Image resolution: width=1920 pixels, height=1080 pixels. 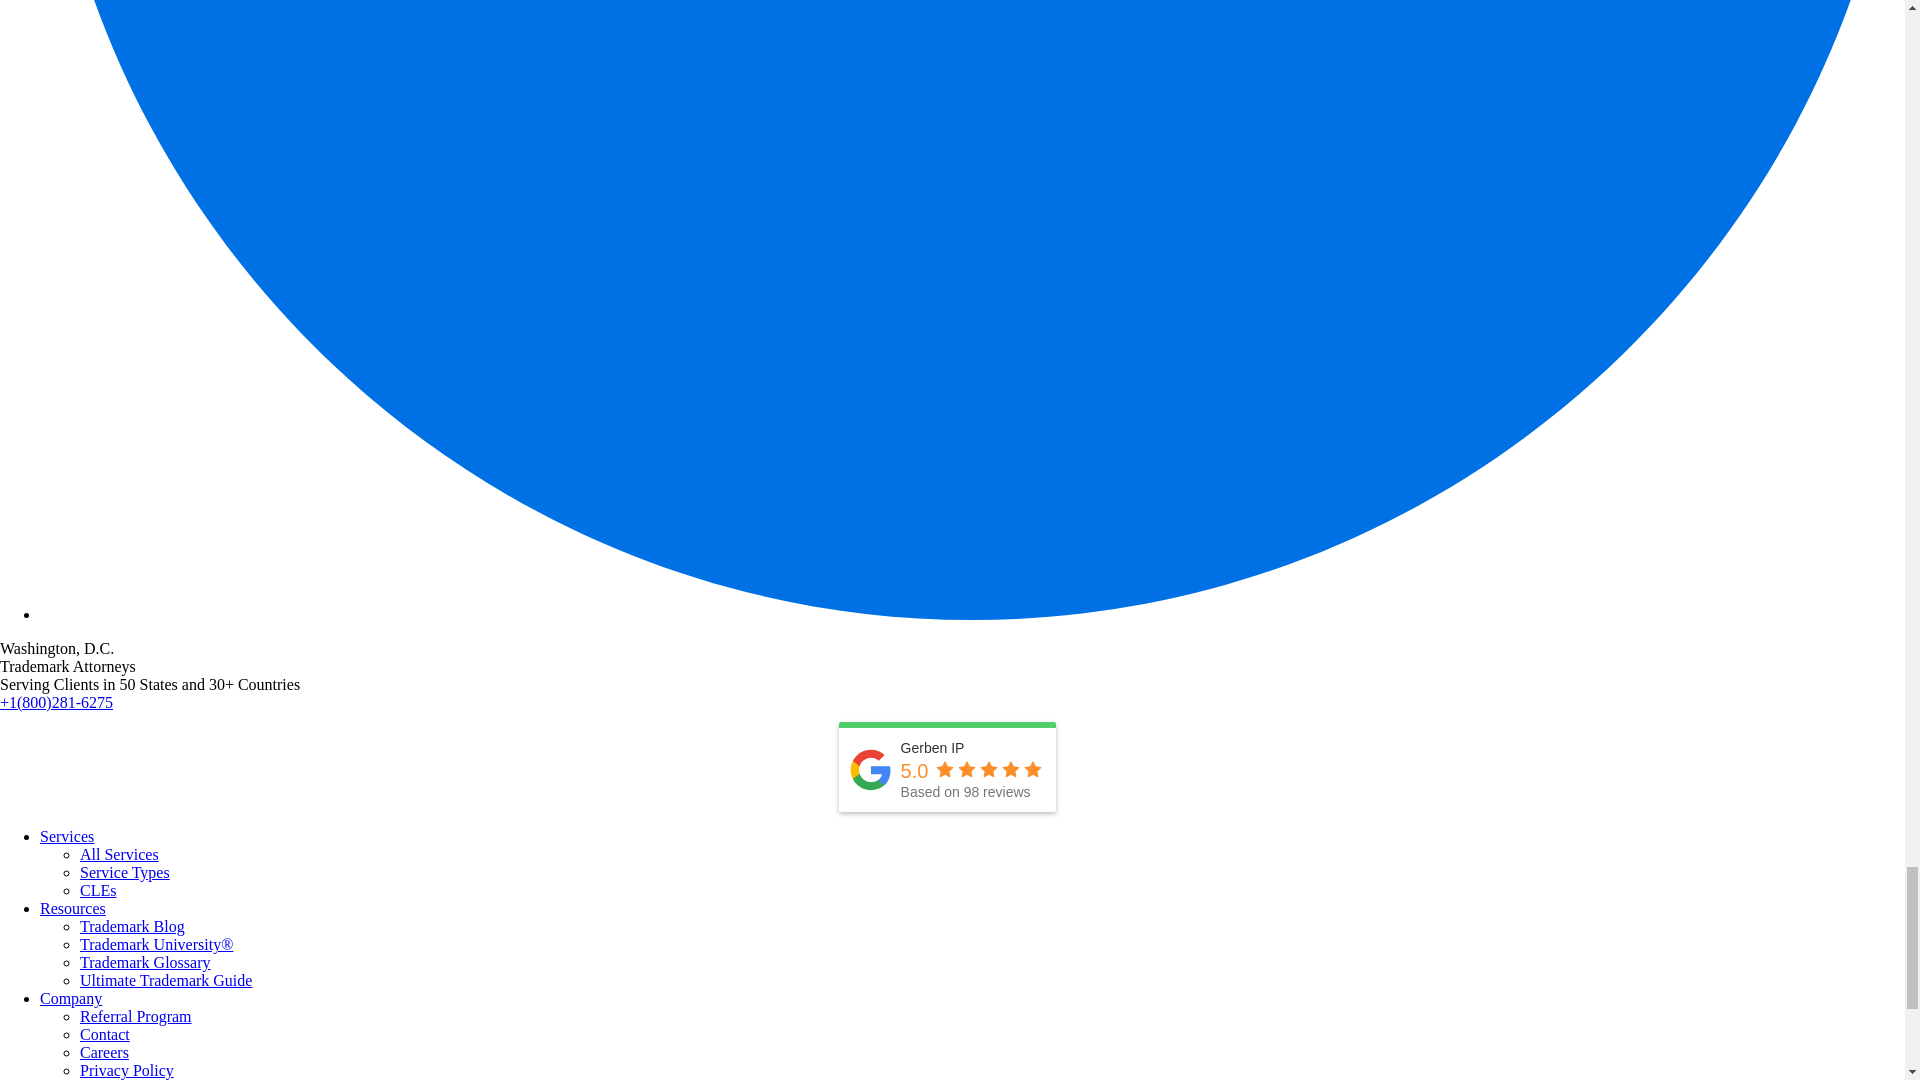 I want to click on Resources, so click(x=72, y=908).